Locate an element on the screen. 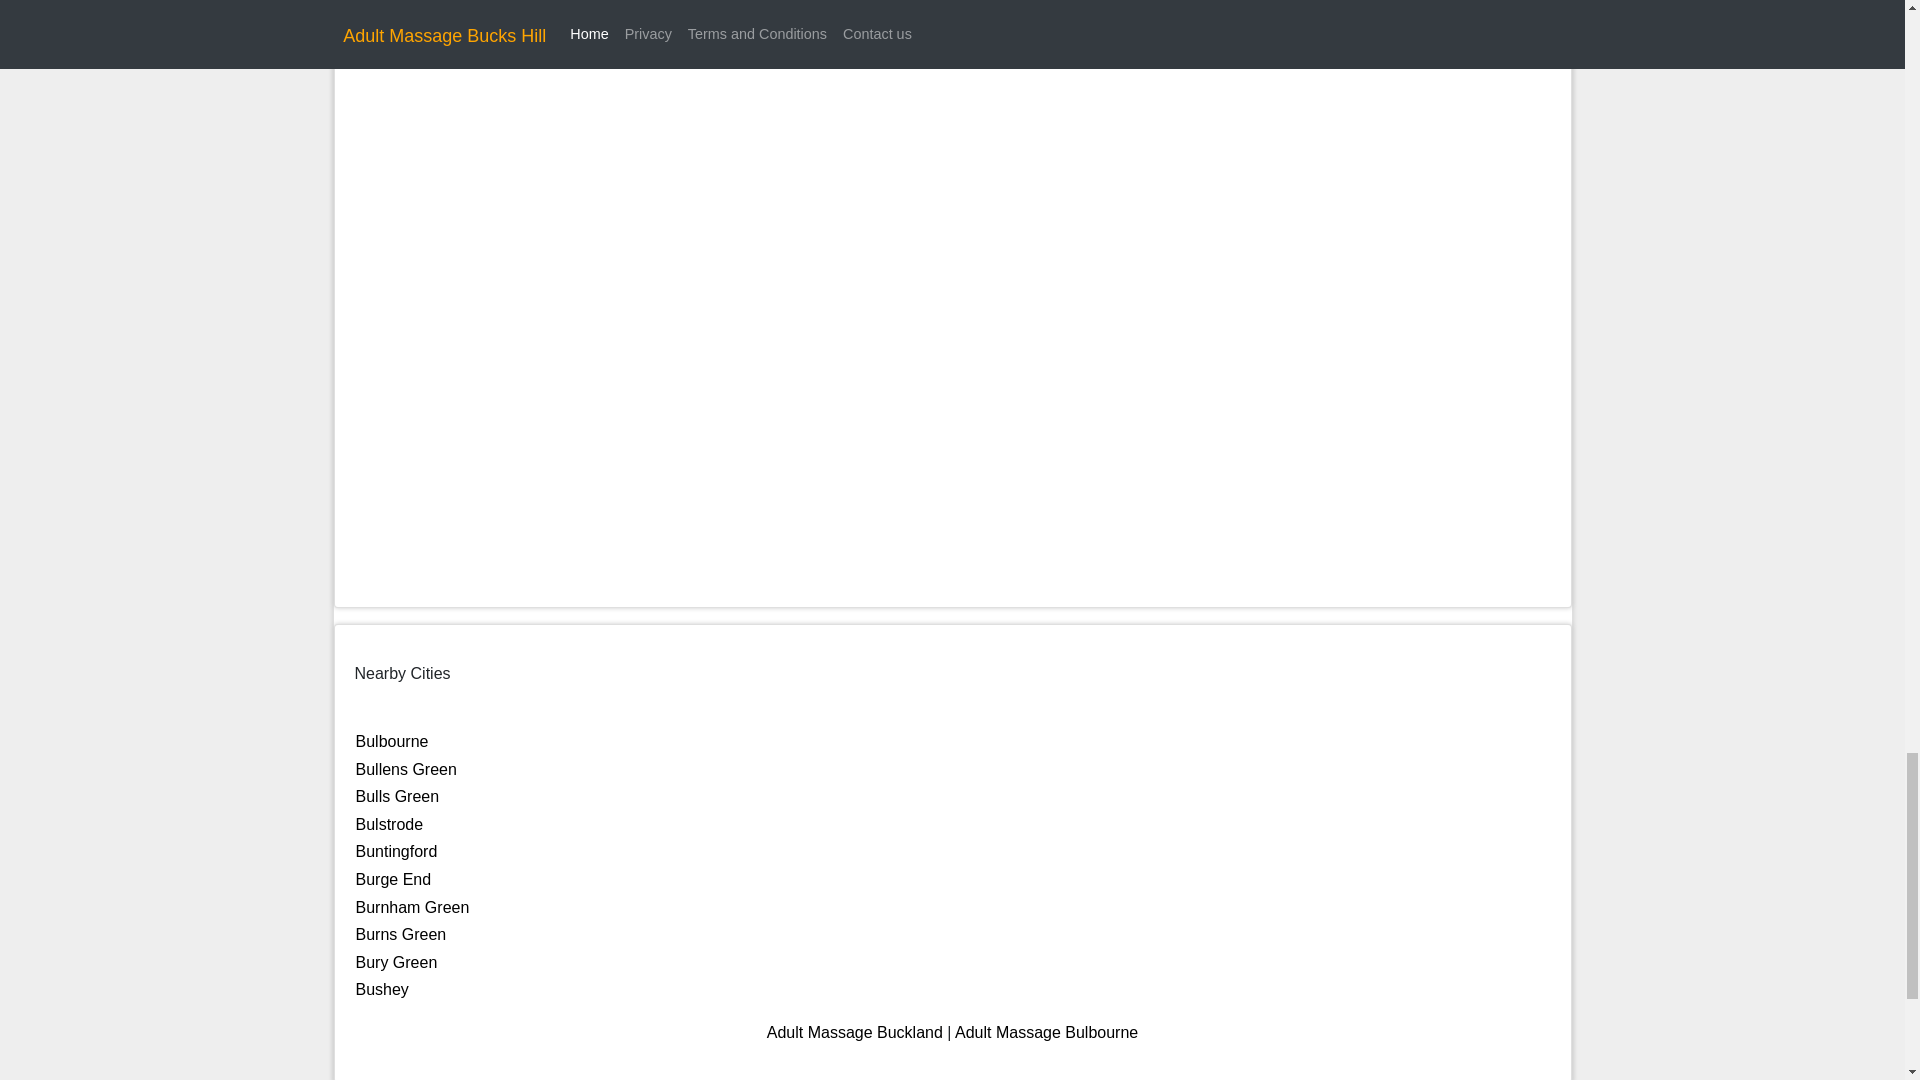 The width and height of the screenshot is (1920, 1080). Buntingford is located at coordinates (396, 851).